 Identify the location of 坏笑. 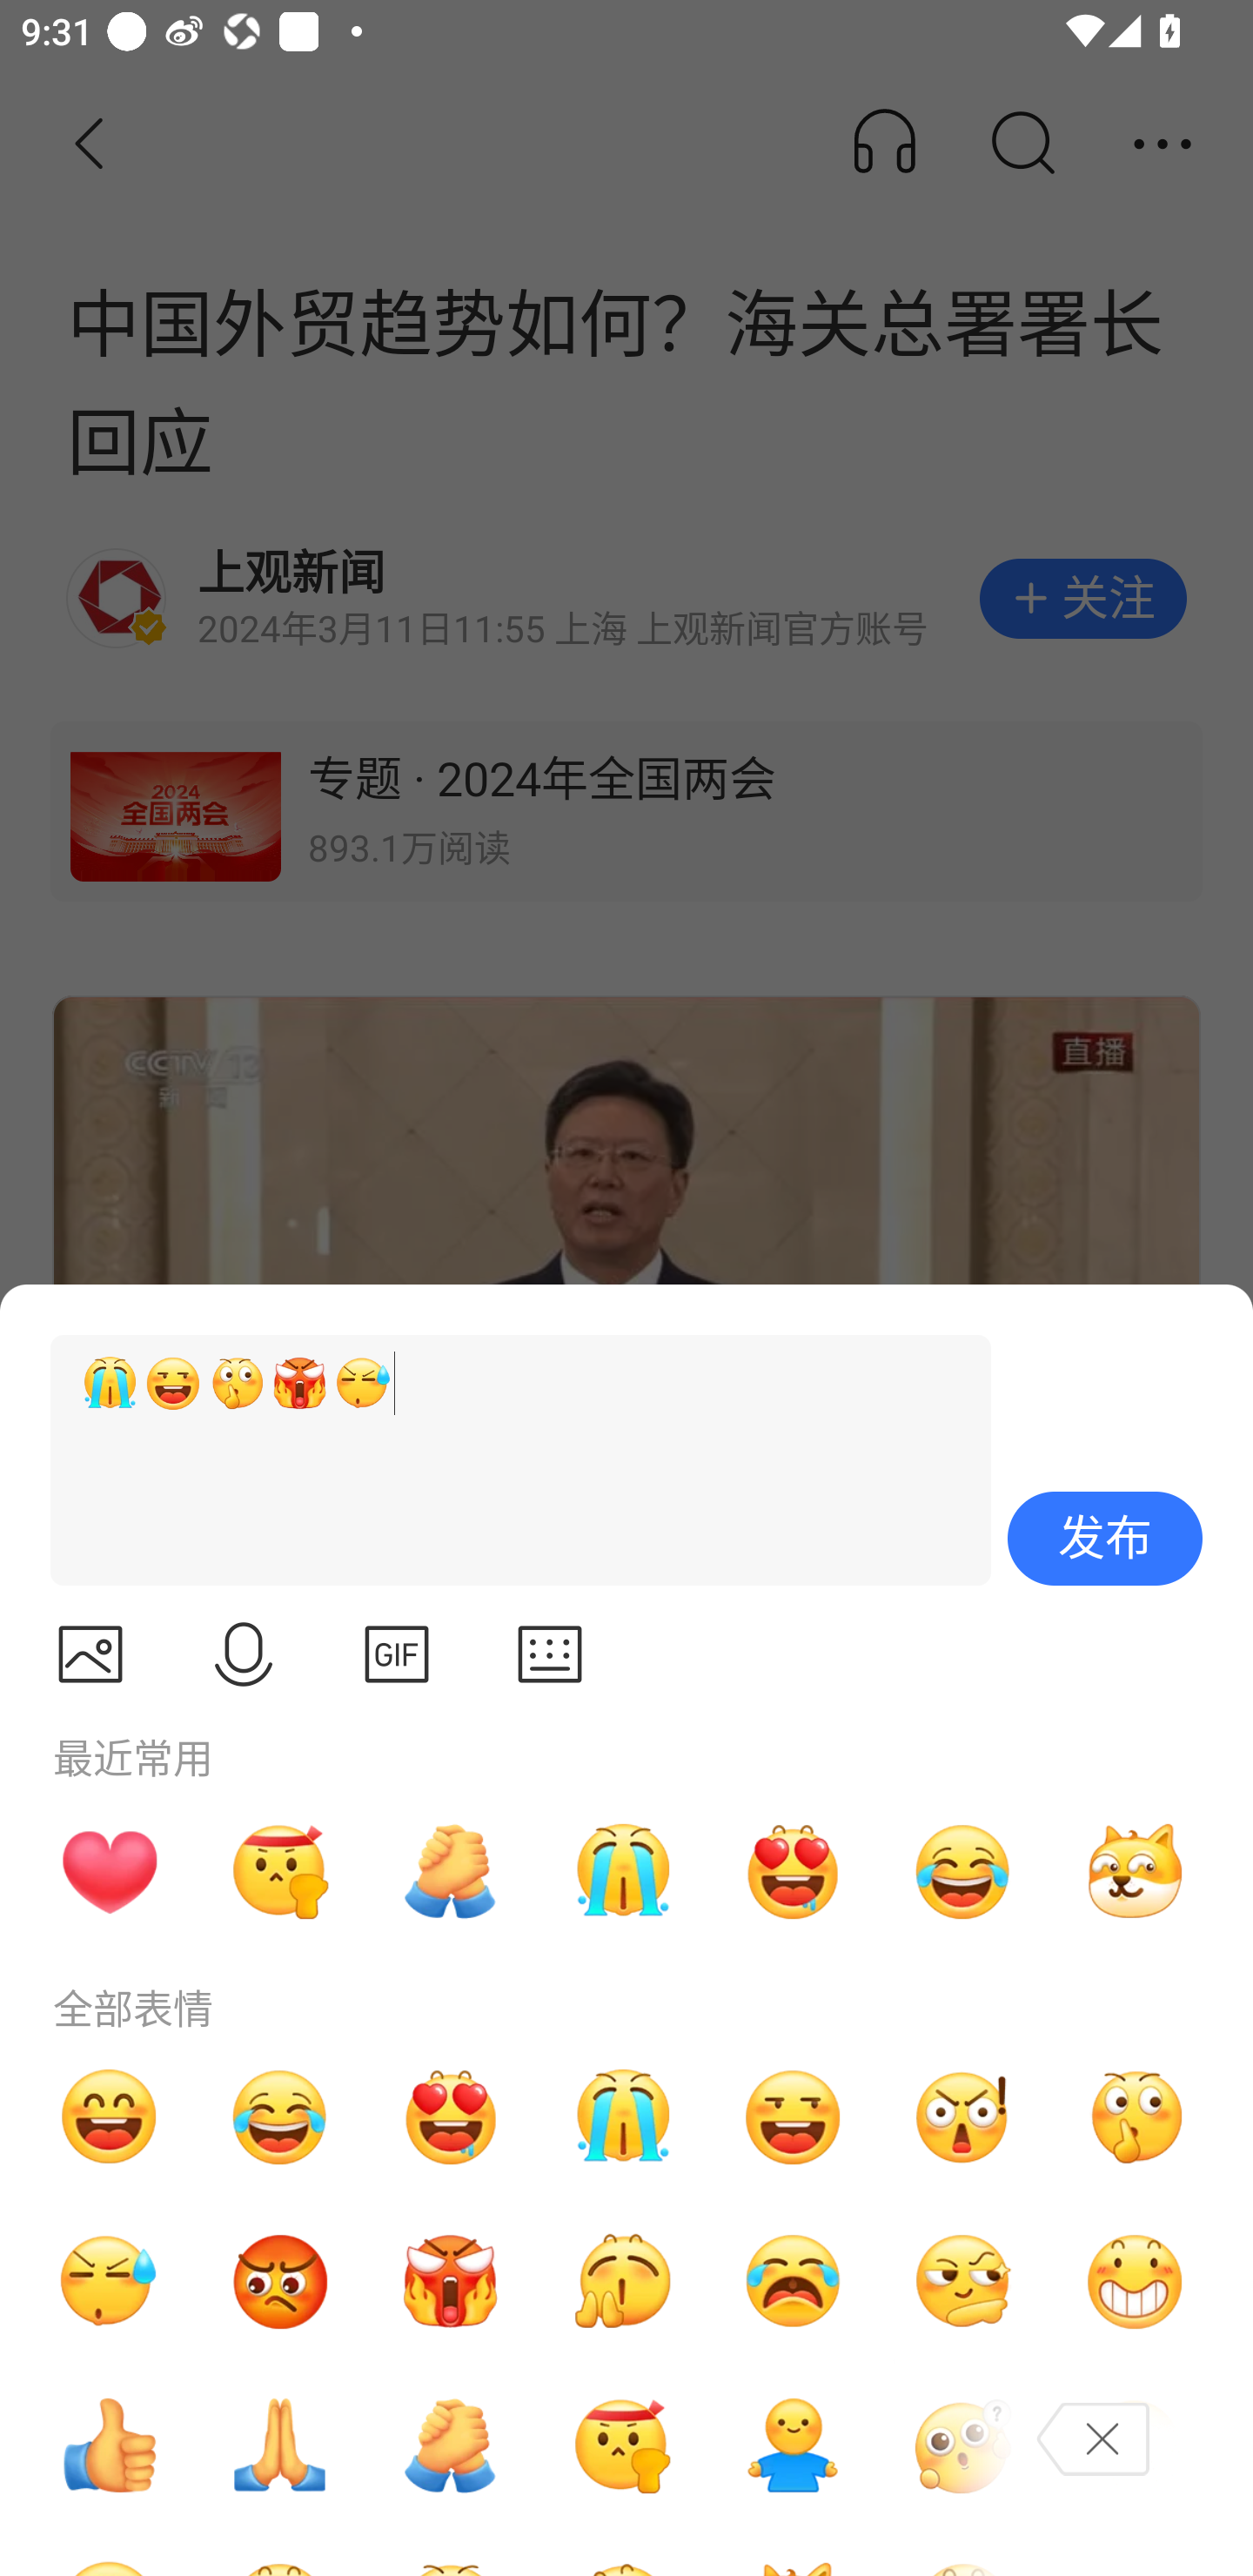
(1135, 2282).